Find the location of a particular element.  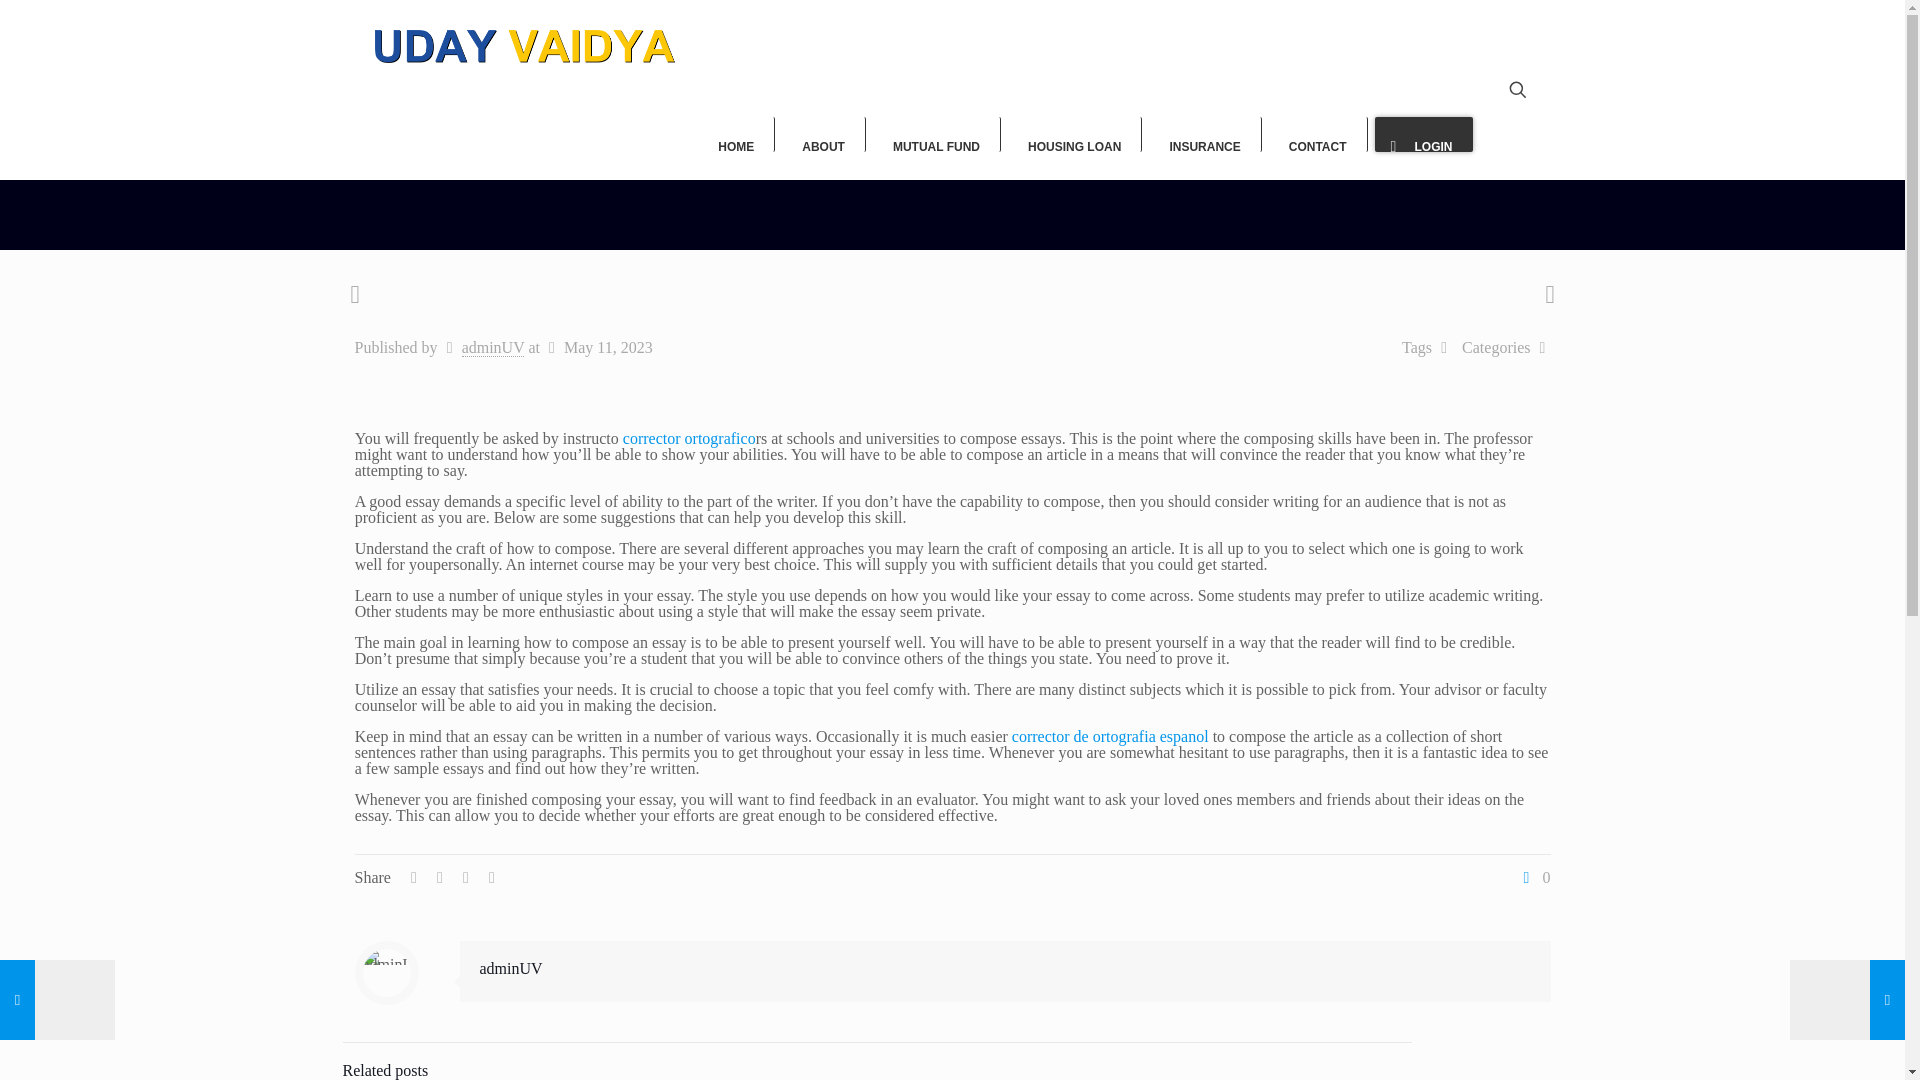

ABOUT is located at coordinates (827, 134).